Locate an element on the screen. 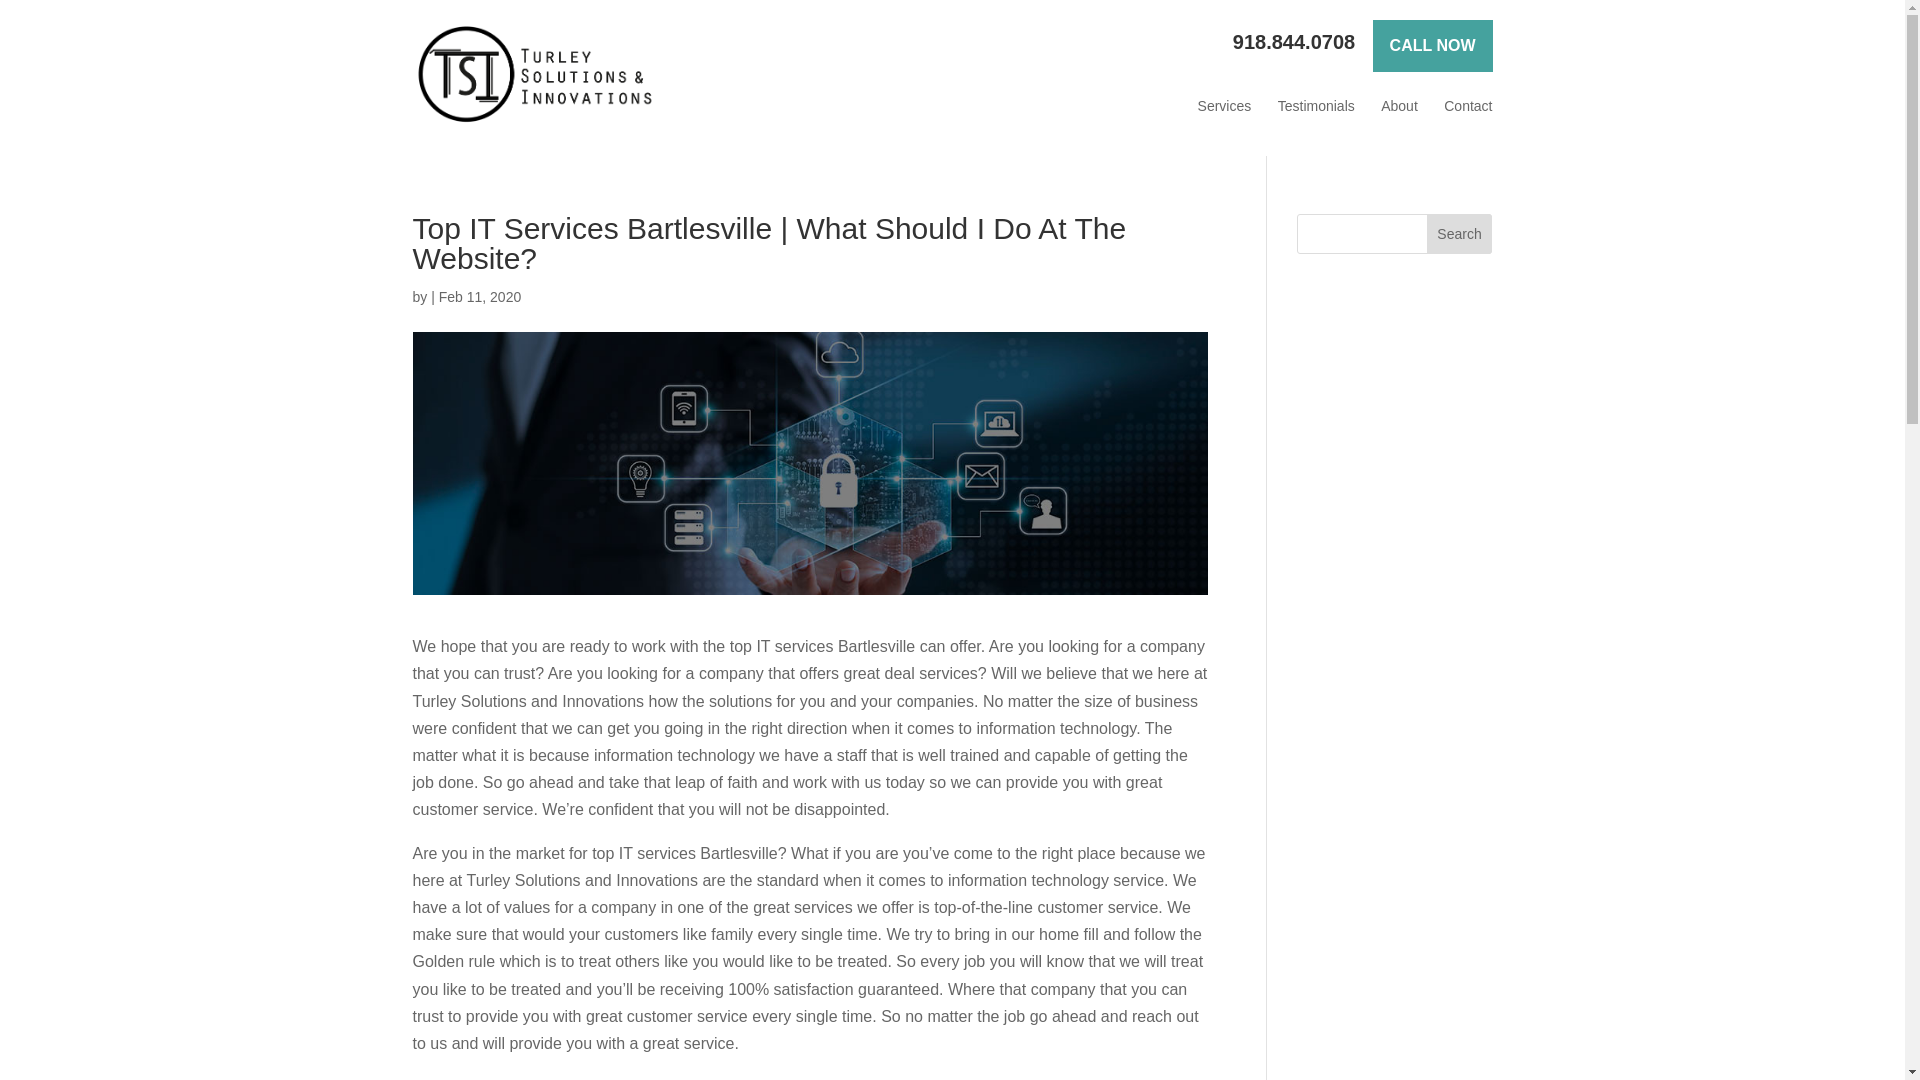 Image resolution: width=1920 pixels, height=1080 pixels. Contact is located at coordinates (1467, 106).